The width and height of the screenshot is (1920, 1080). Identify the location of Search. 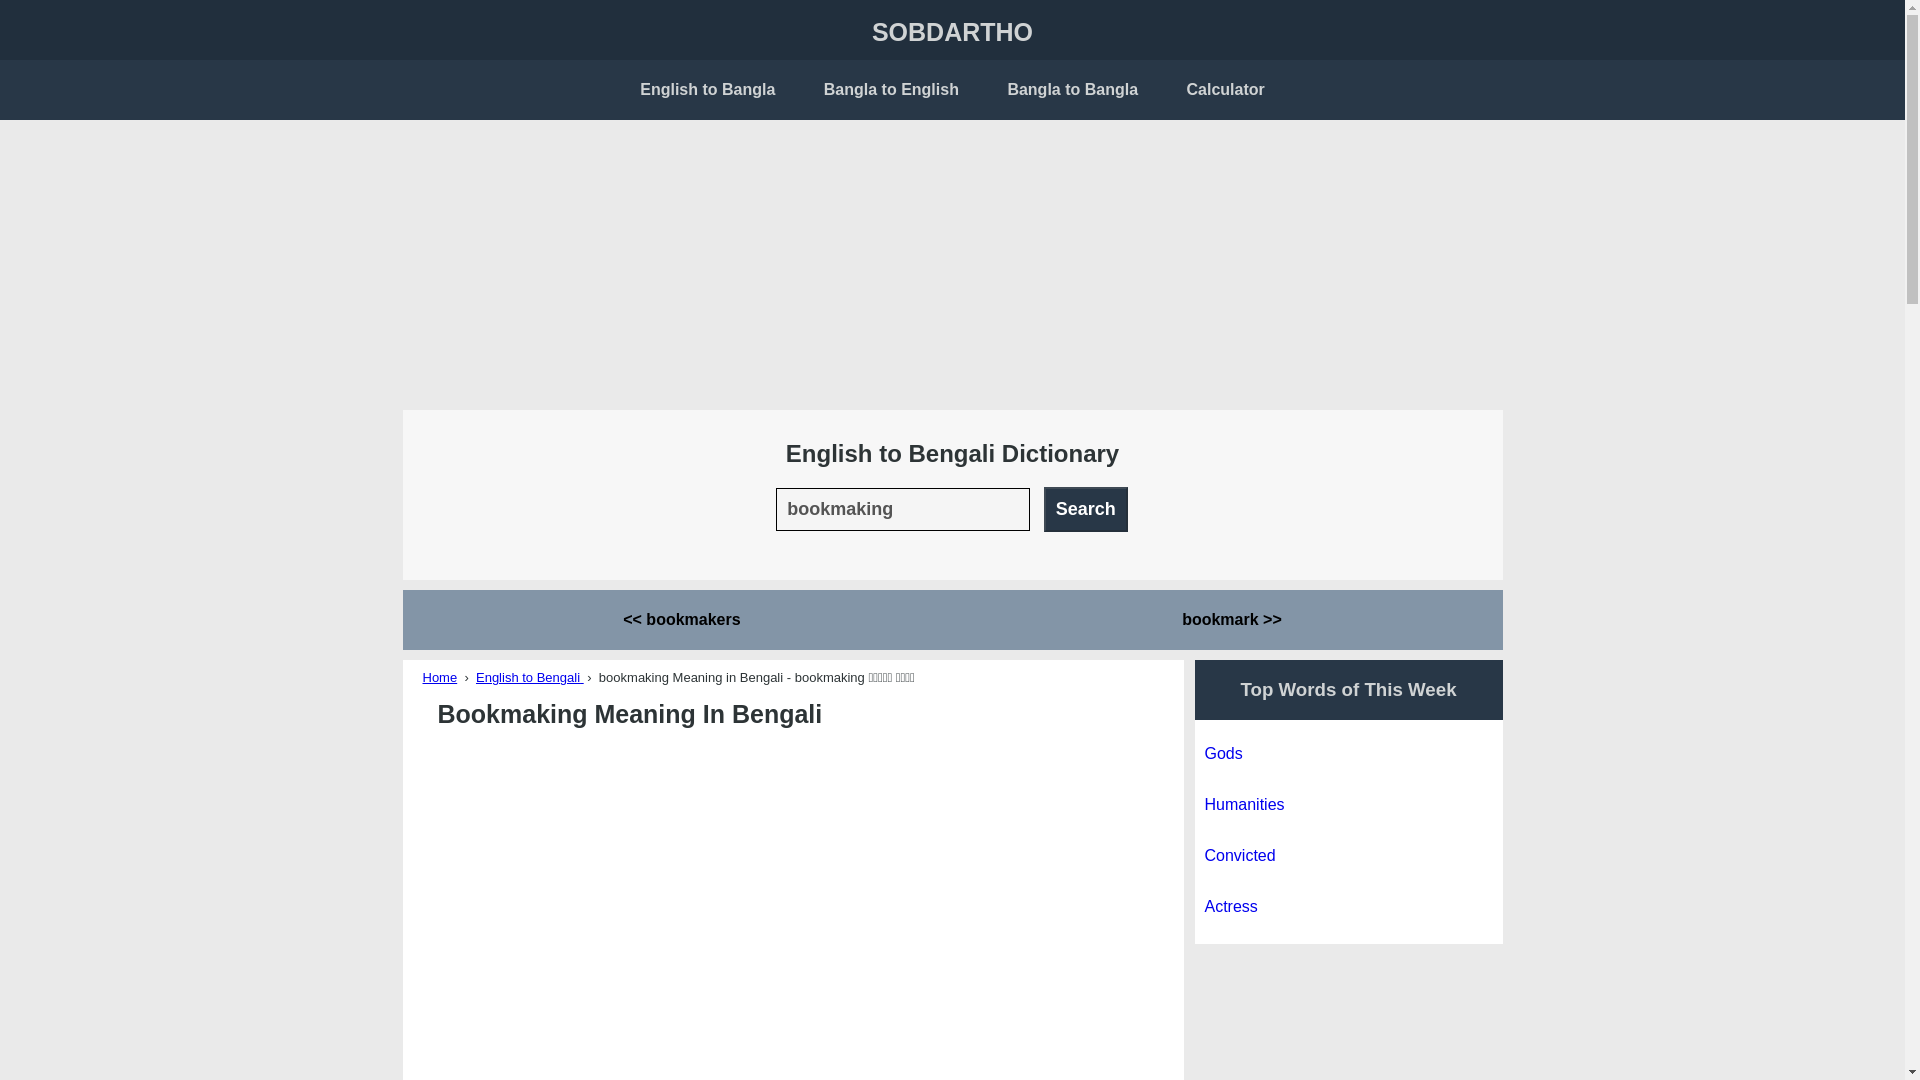
(1086, 508).